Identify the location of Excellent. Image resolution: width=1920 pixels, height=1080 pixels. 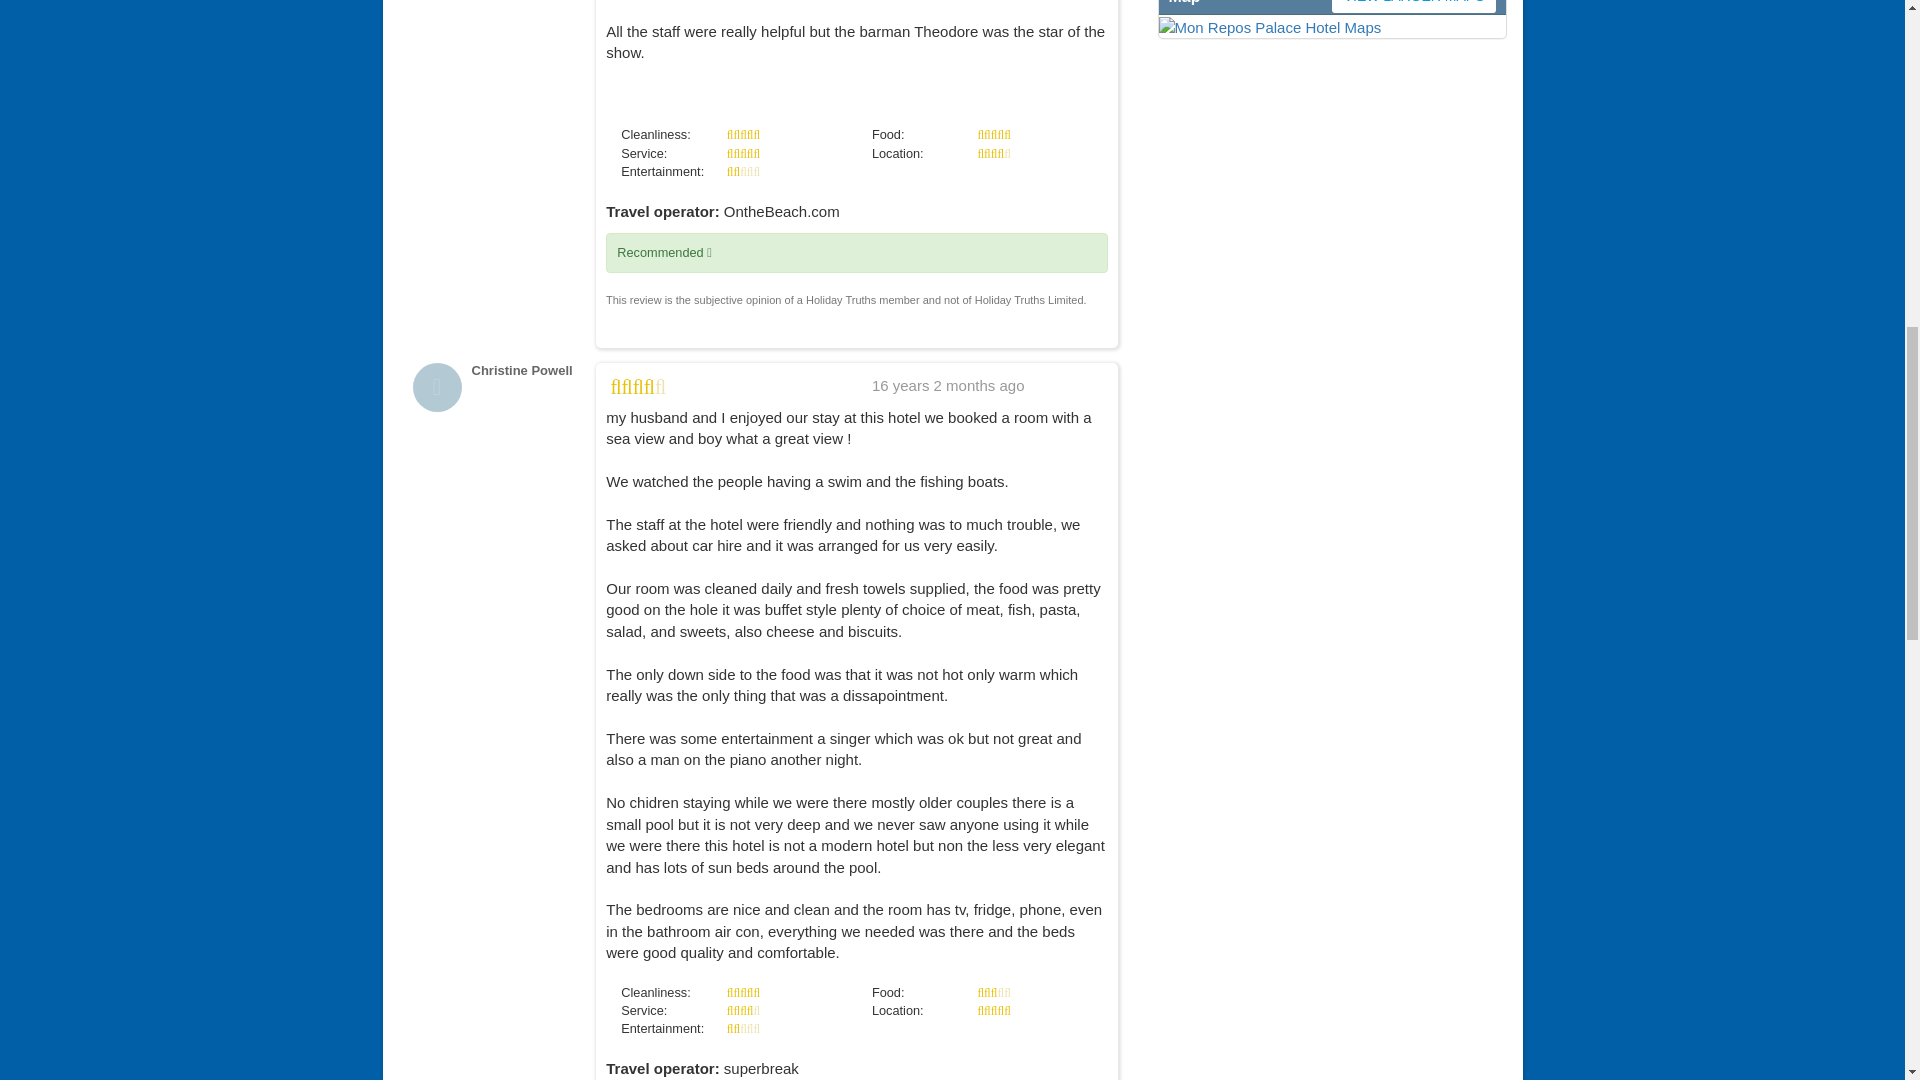
(744, 992).